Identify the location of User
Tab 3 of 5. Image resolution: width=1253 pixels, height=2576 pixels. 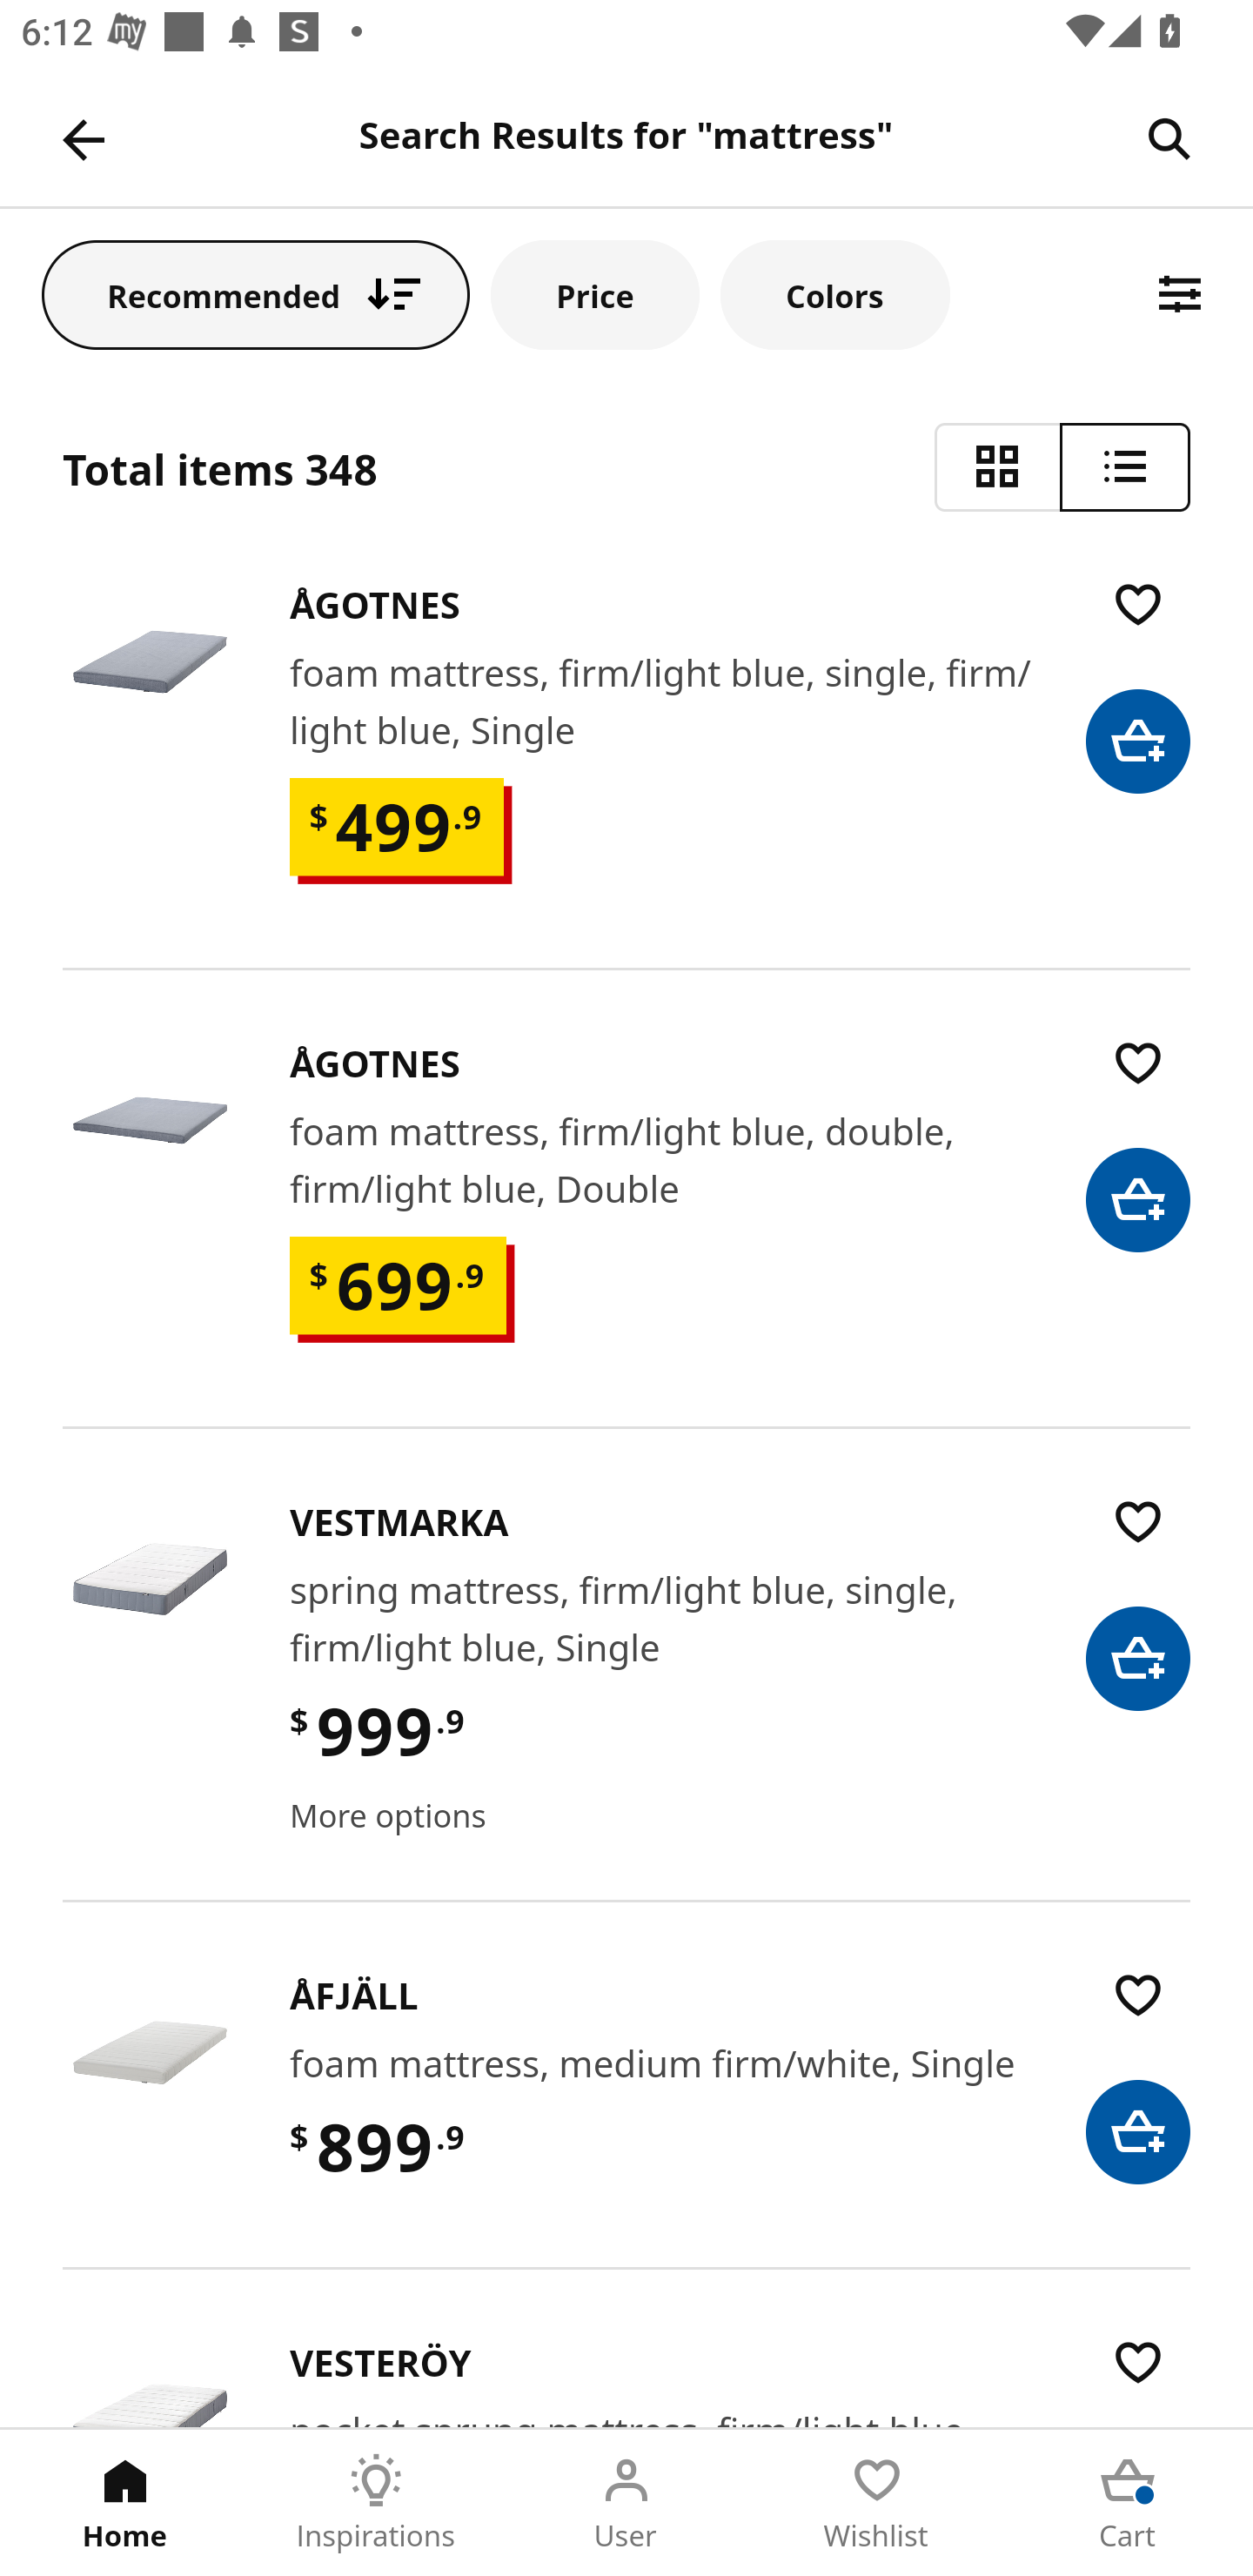
(626, 2503).